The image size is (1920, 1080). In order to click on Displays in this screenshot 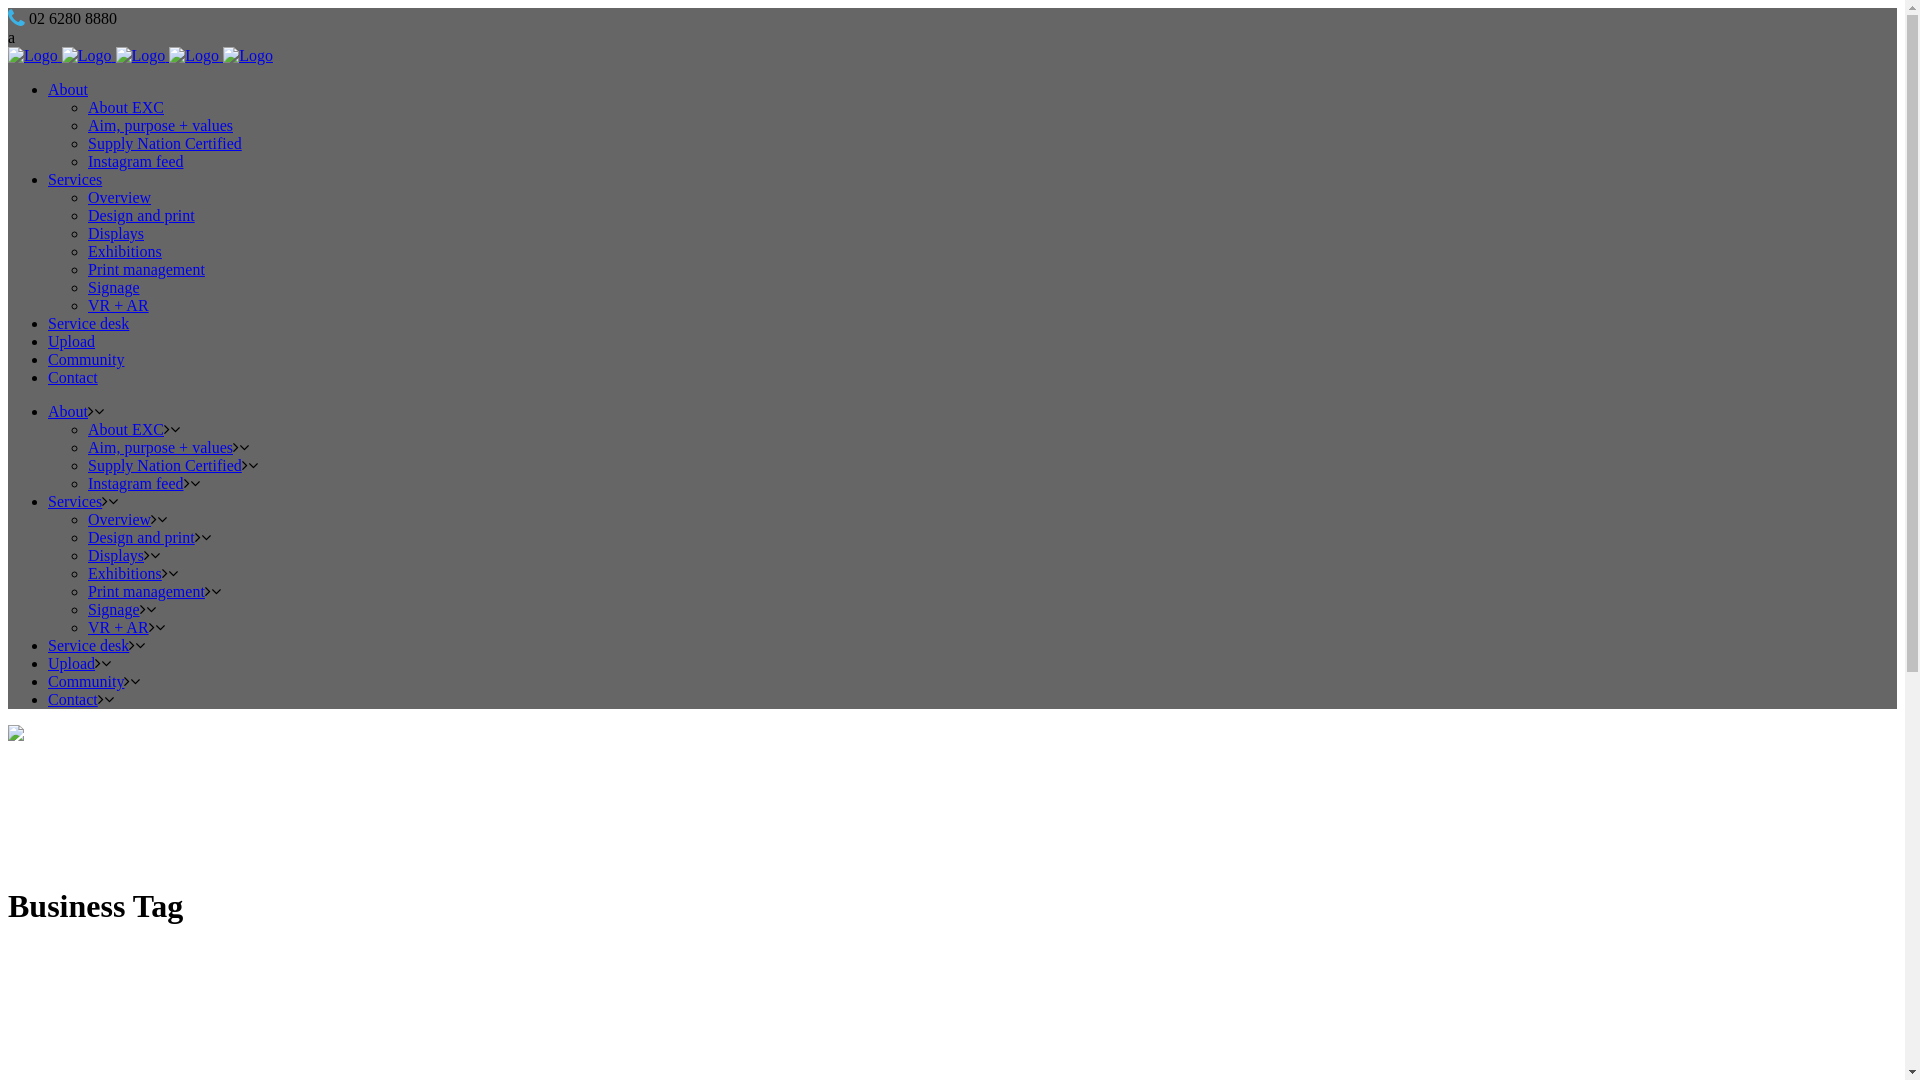, I will do `click(116, 556)`.